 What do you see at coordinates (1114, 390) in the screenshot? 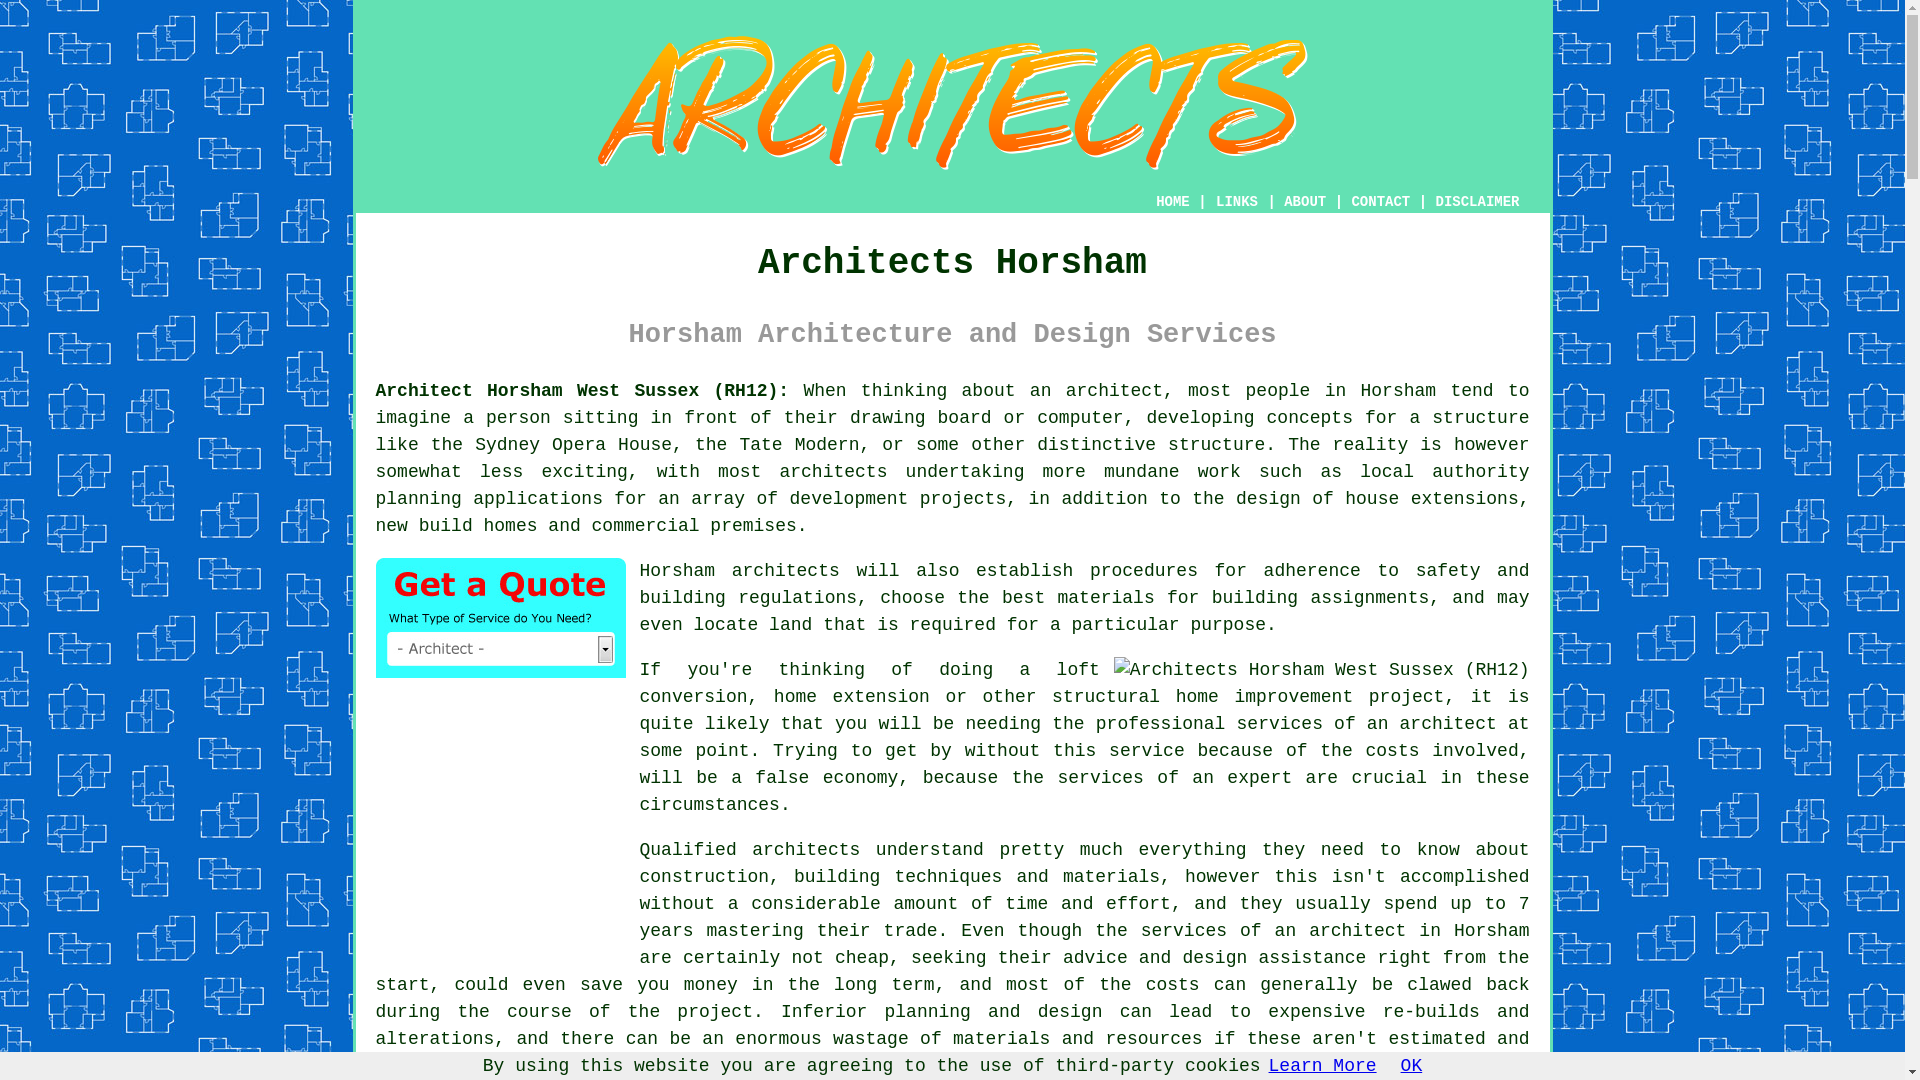
I see `architect` at bounding box center [1114, 390].